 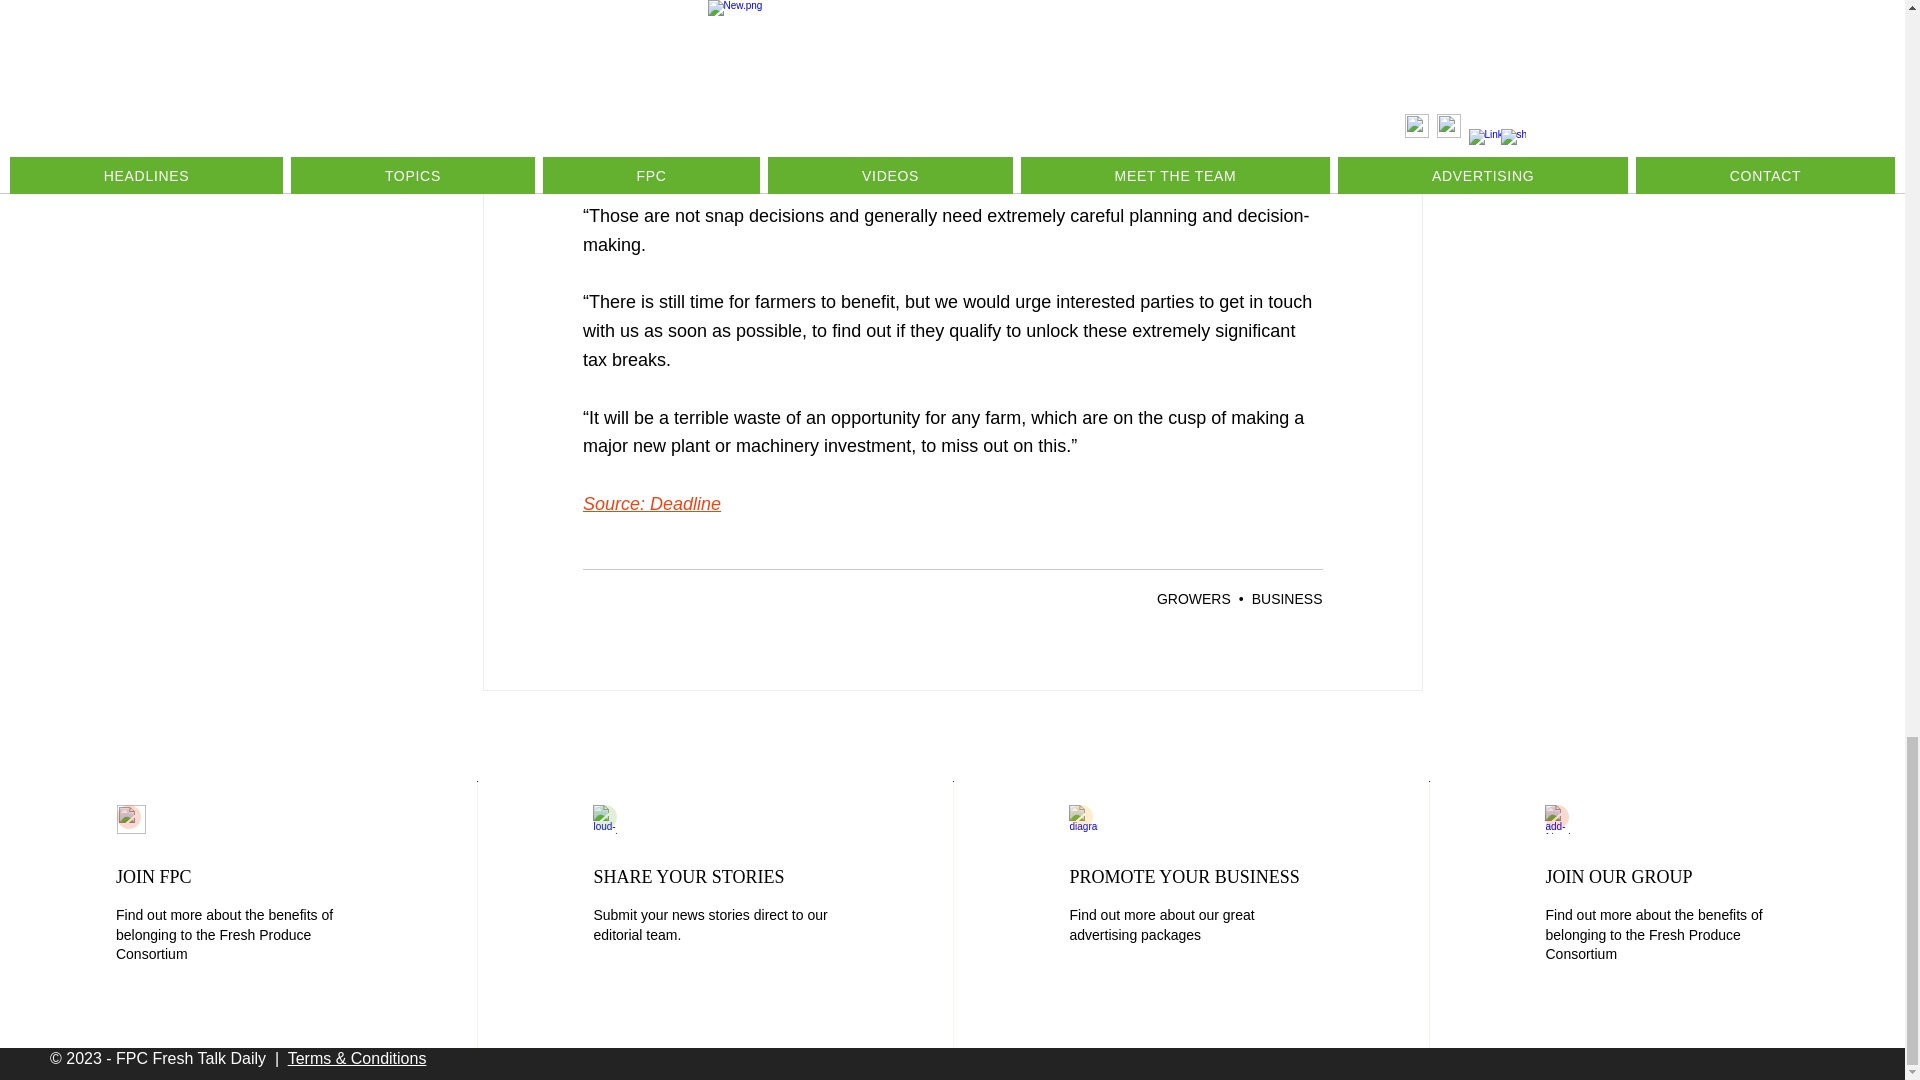 What do you see at coordinates (1286, 598) in the screenshot?
I see `BUSINESS` at bounding box center [1286, 598].